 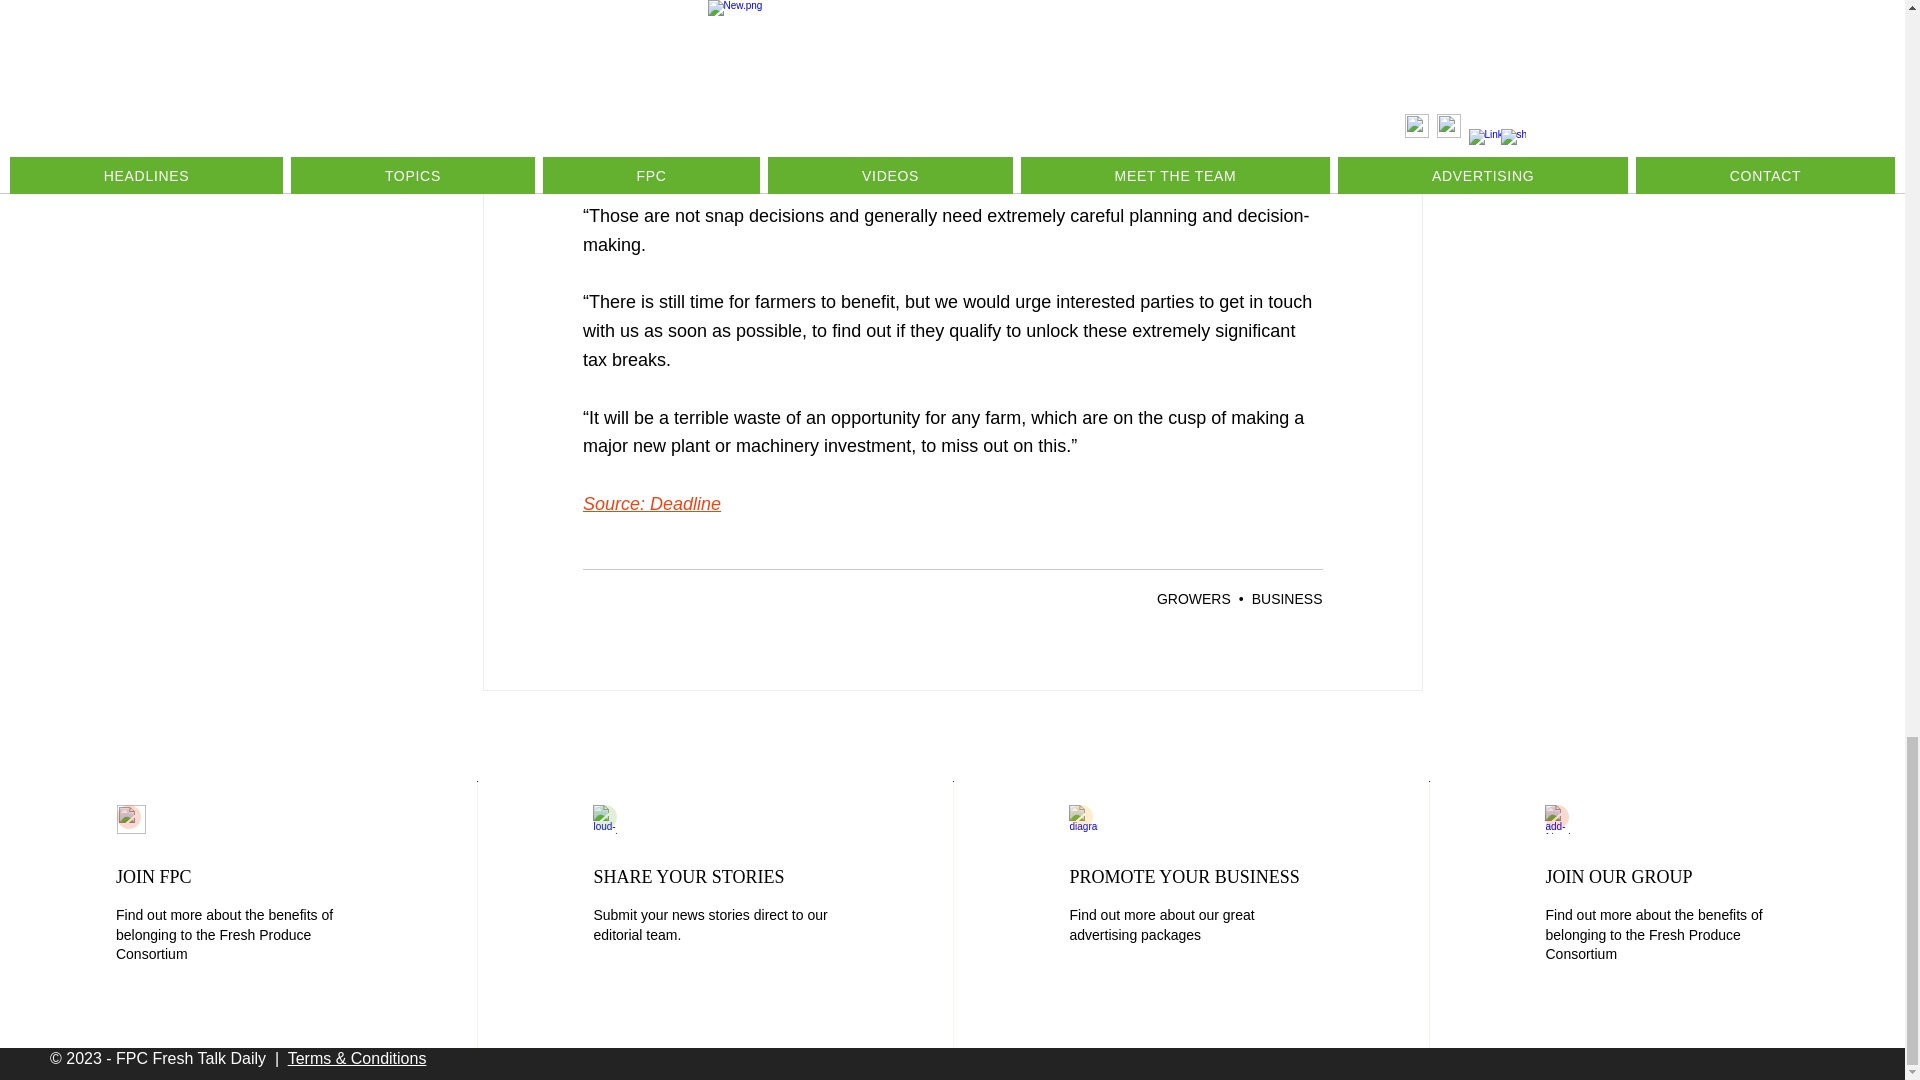 What do you see at coordinates (1286, 598) in the screenshot?
I see `BUSINESS` at bounding box center [1286, 598].